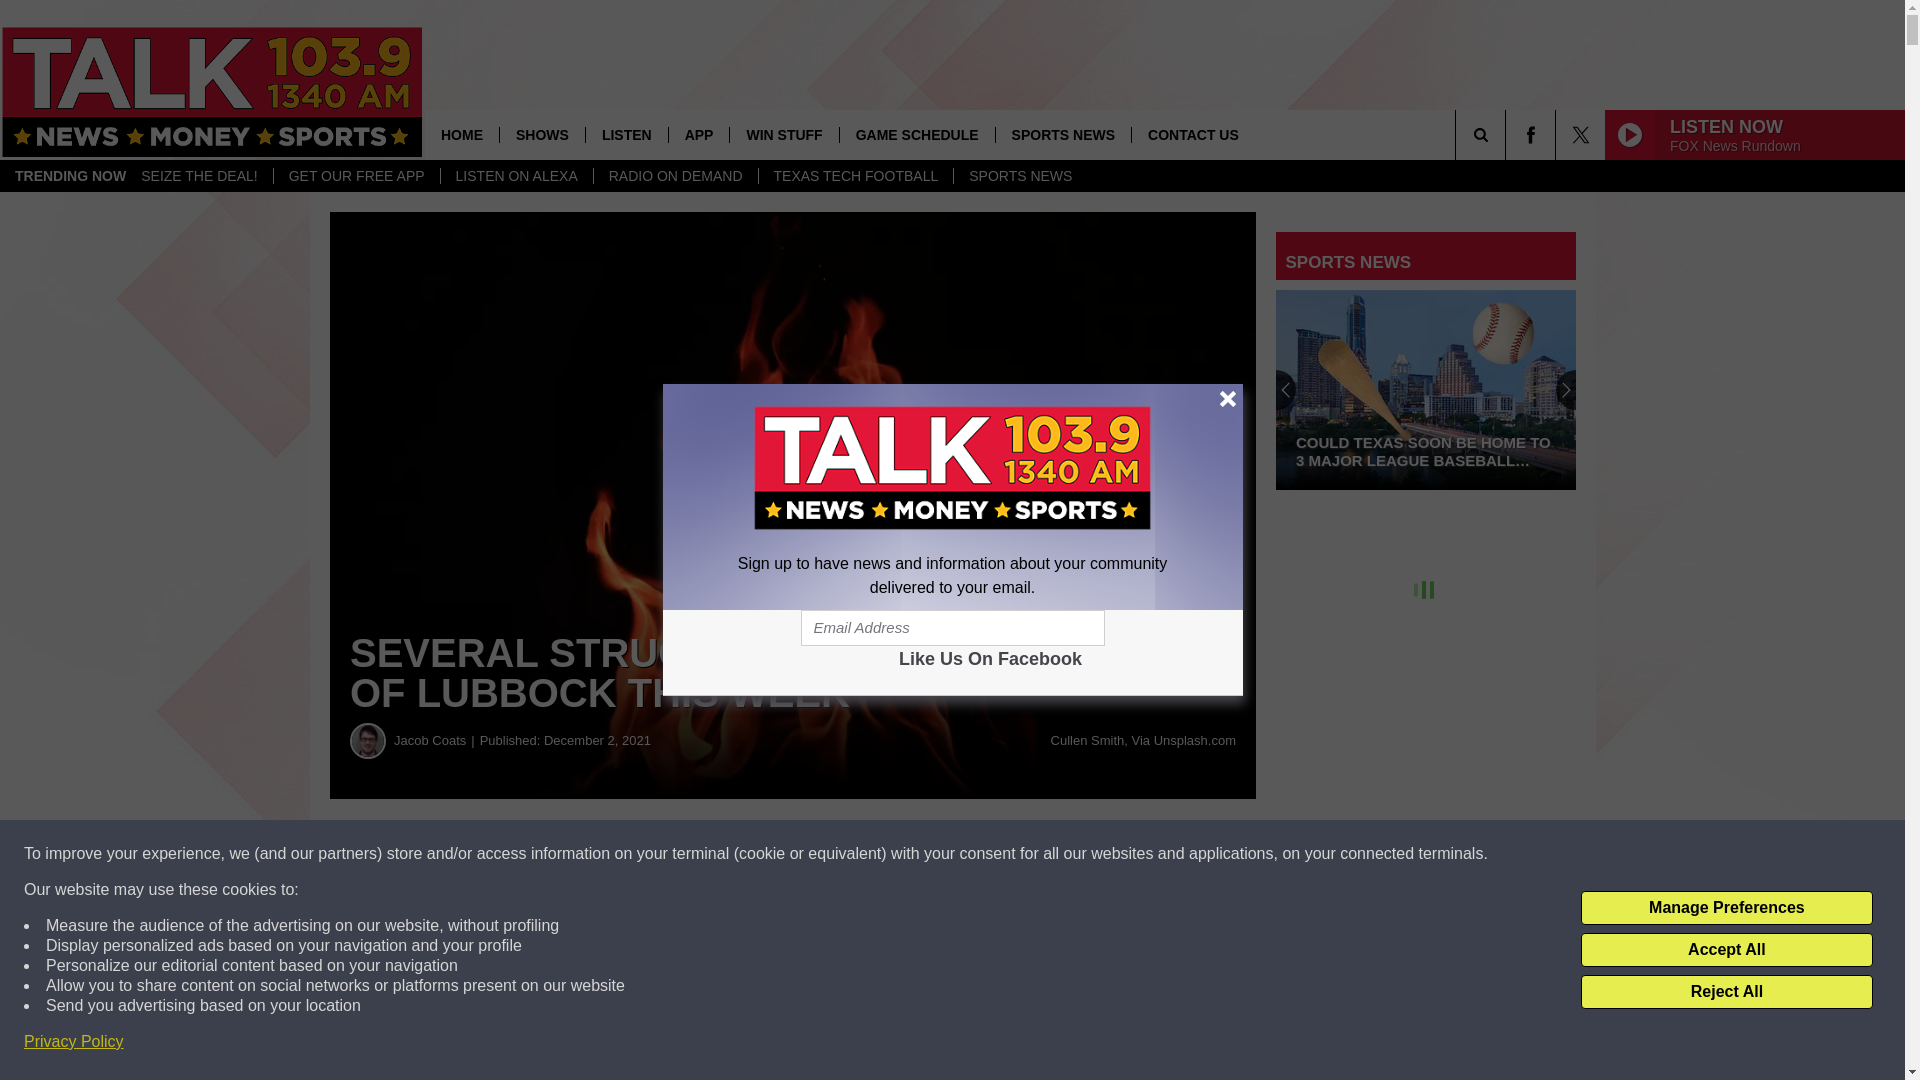 The image size is (1920, 1080). What do you see at coordinates (916, 134) in the screenshot?
I see `GAME SCHEDULE` at bounding box center [916, 134].